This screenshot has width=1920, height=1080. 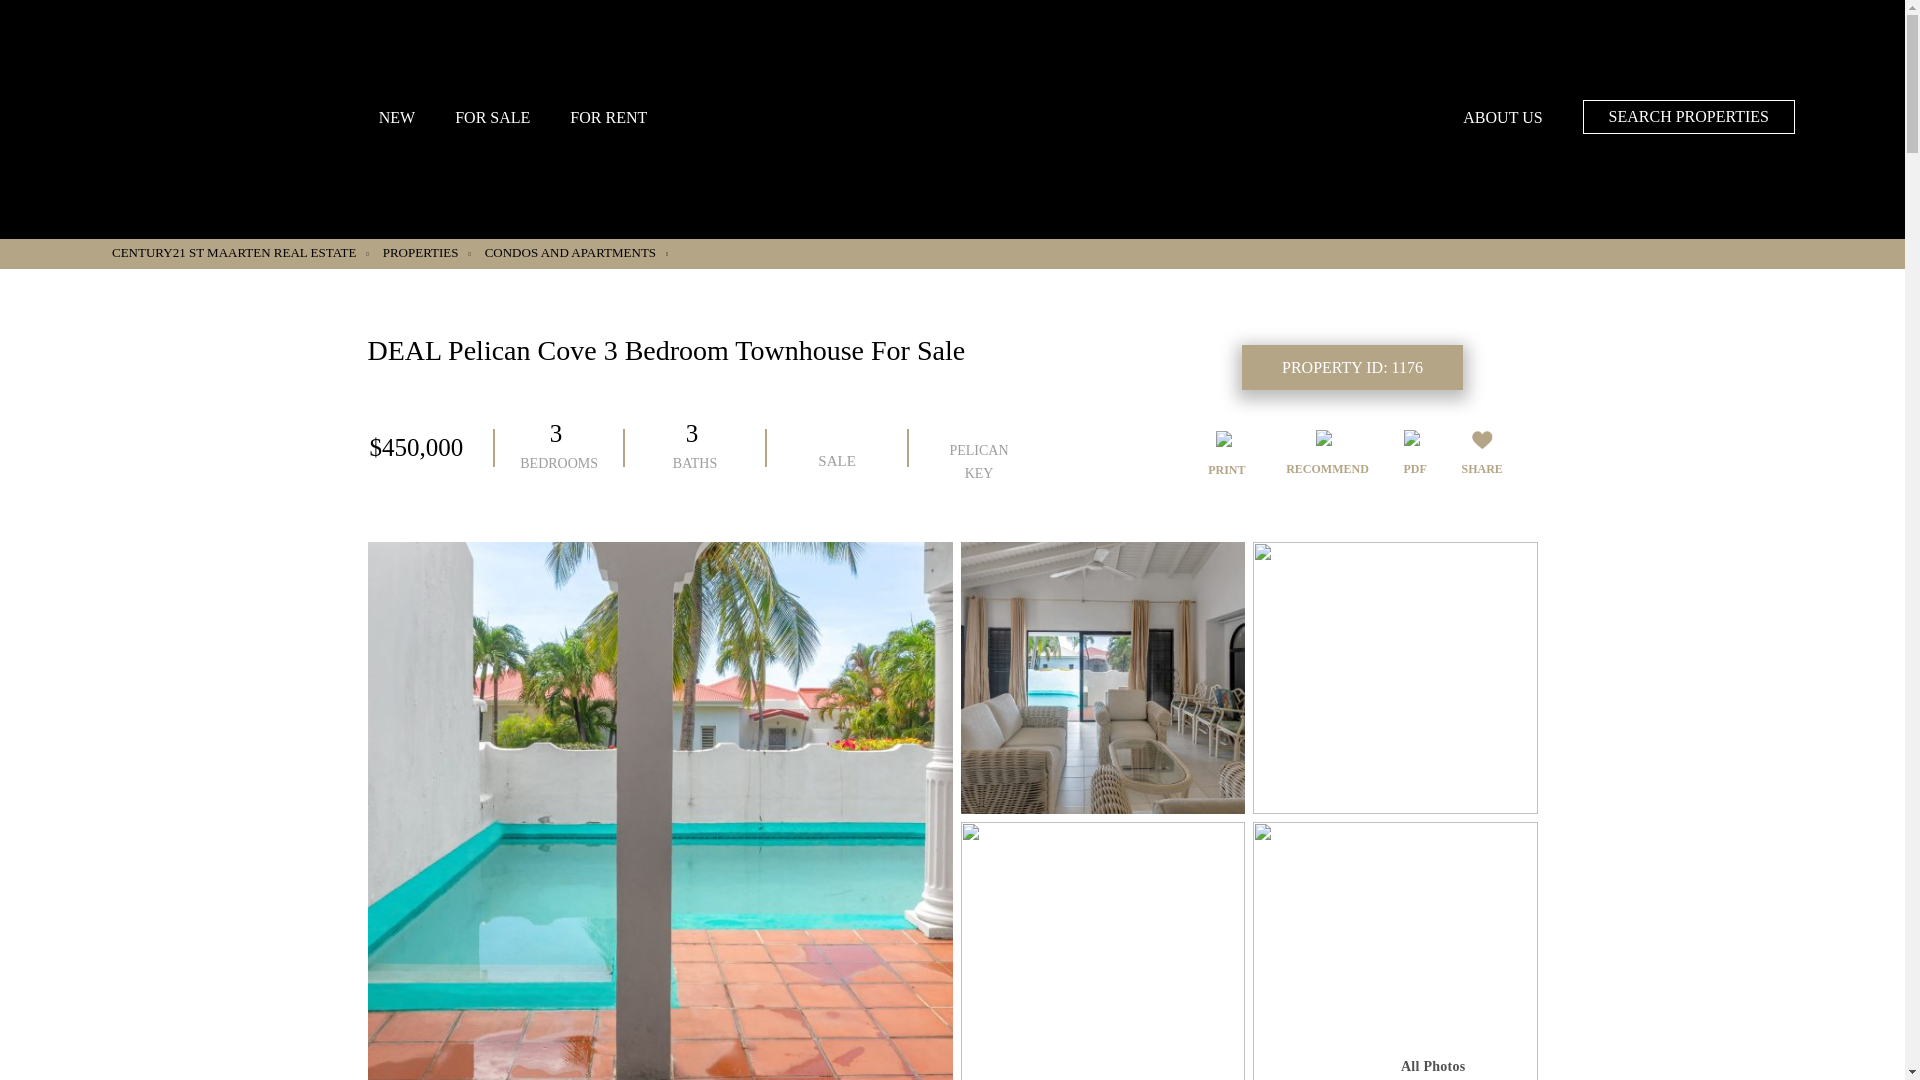 I want to click on ABOUT US, so click(x=1502, y=117).